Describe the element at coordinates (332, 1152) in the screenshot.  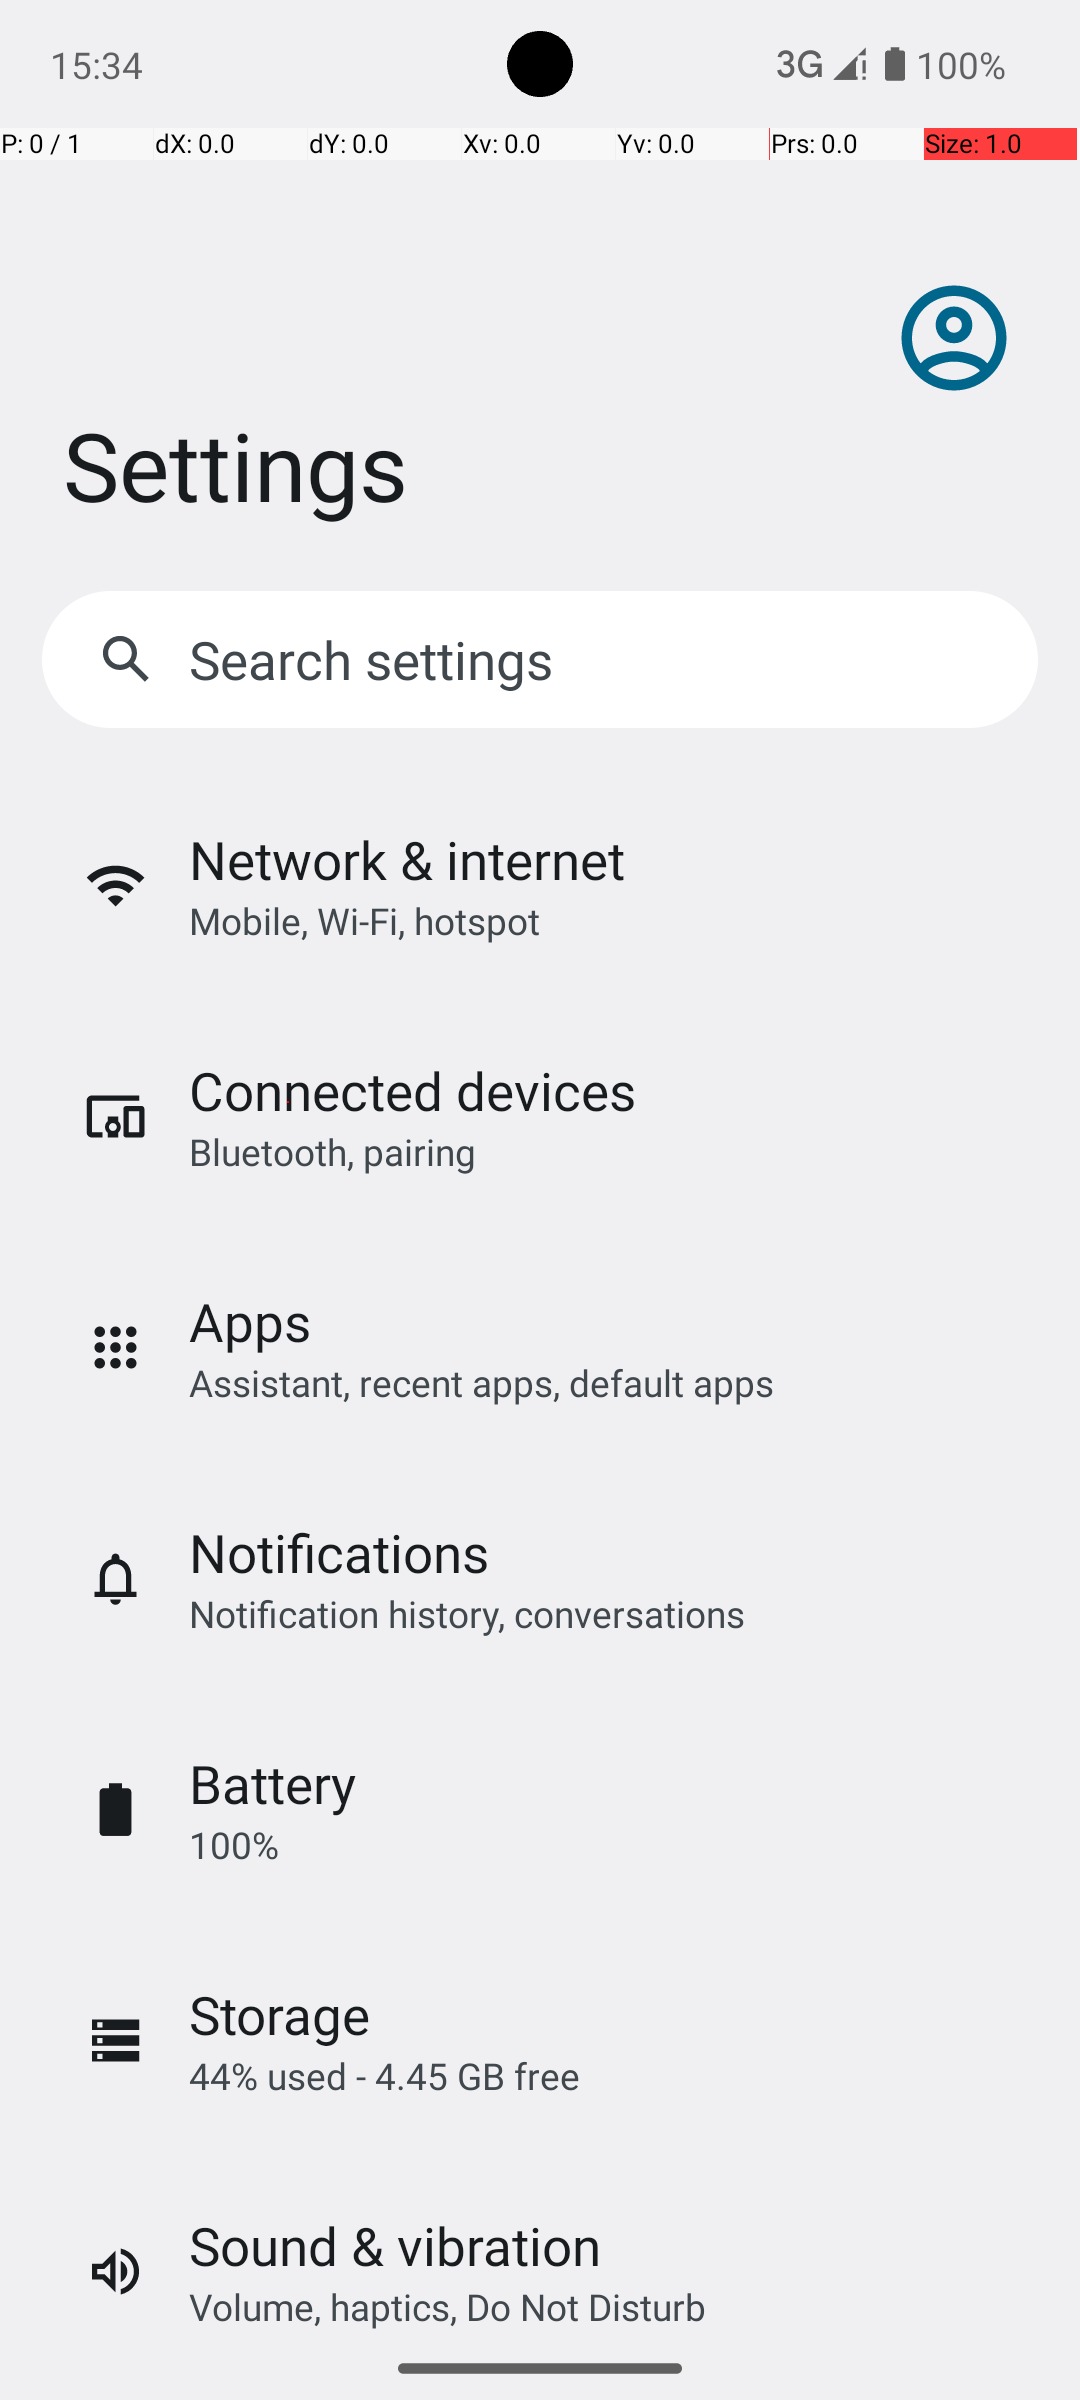
I see `Bluetooth, pairing` at that location.